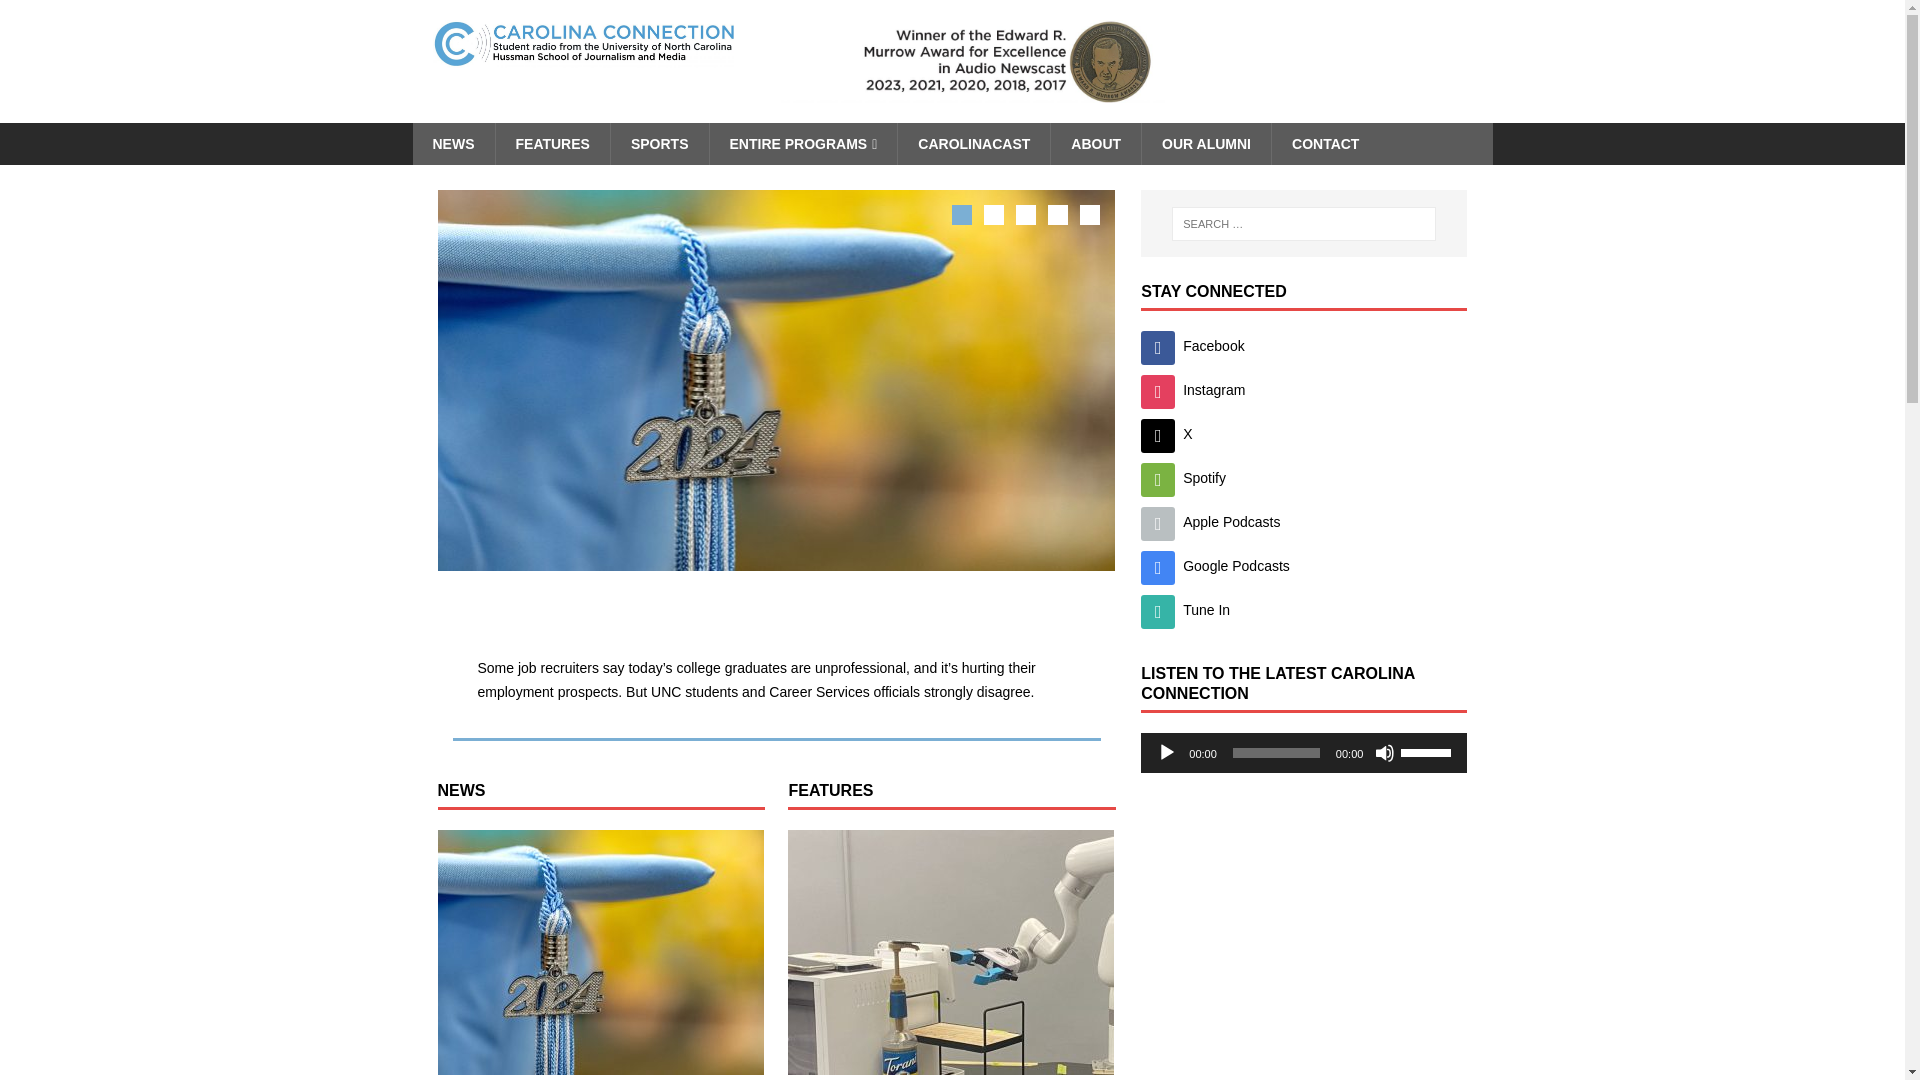 The width and height of the screenshot is (1920, 1080). Describe the element at coordinates (746, 614) in the screenshot. I see `Are Gen Z job applicants unprofessional or too demanding?` at that location.